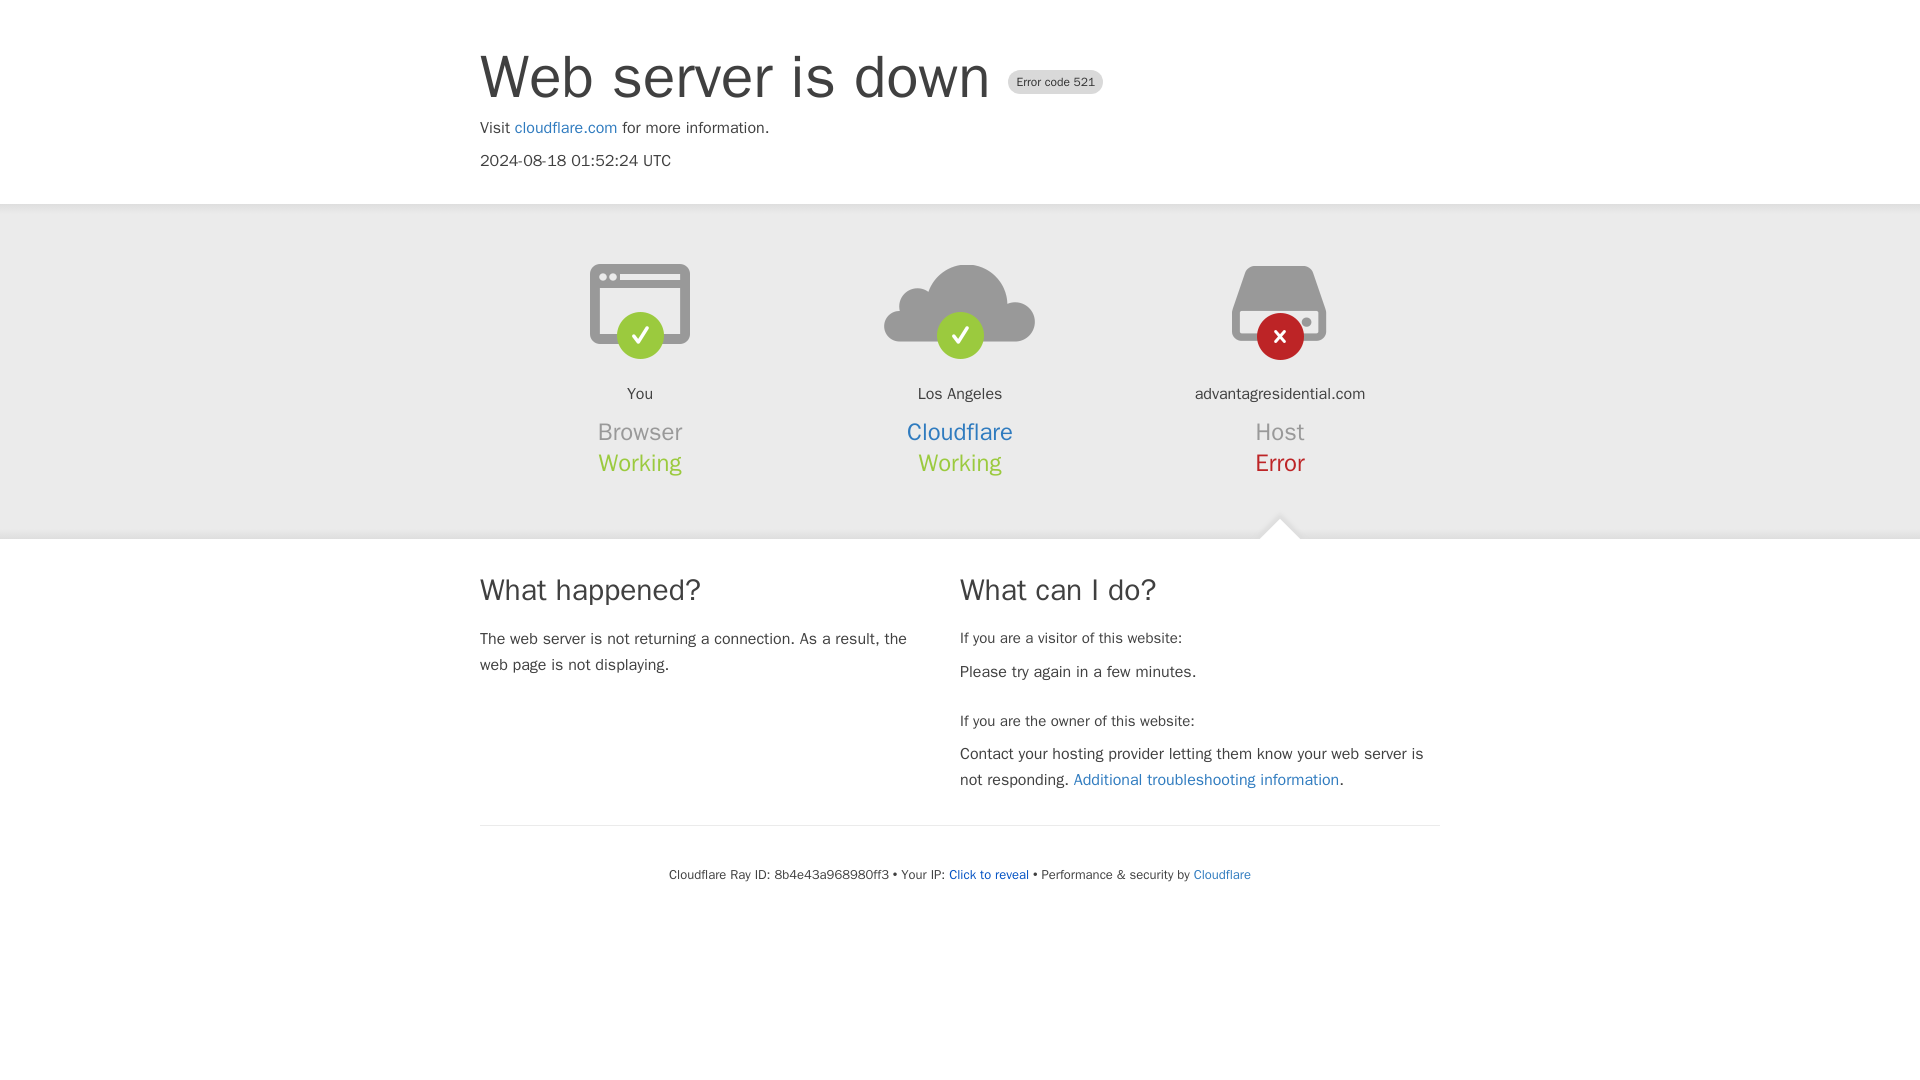  Describe the element at coordinates (960, 432) in the screenshot. I see `Cloudflare` at that location.